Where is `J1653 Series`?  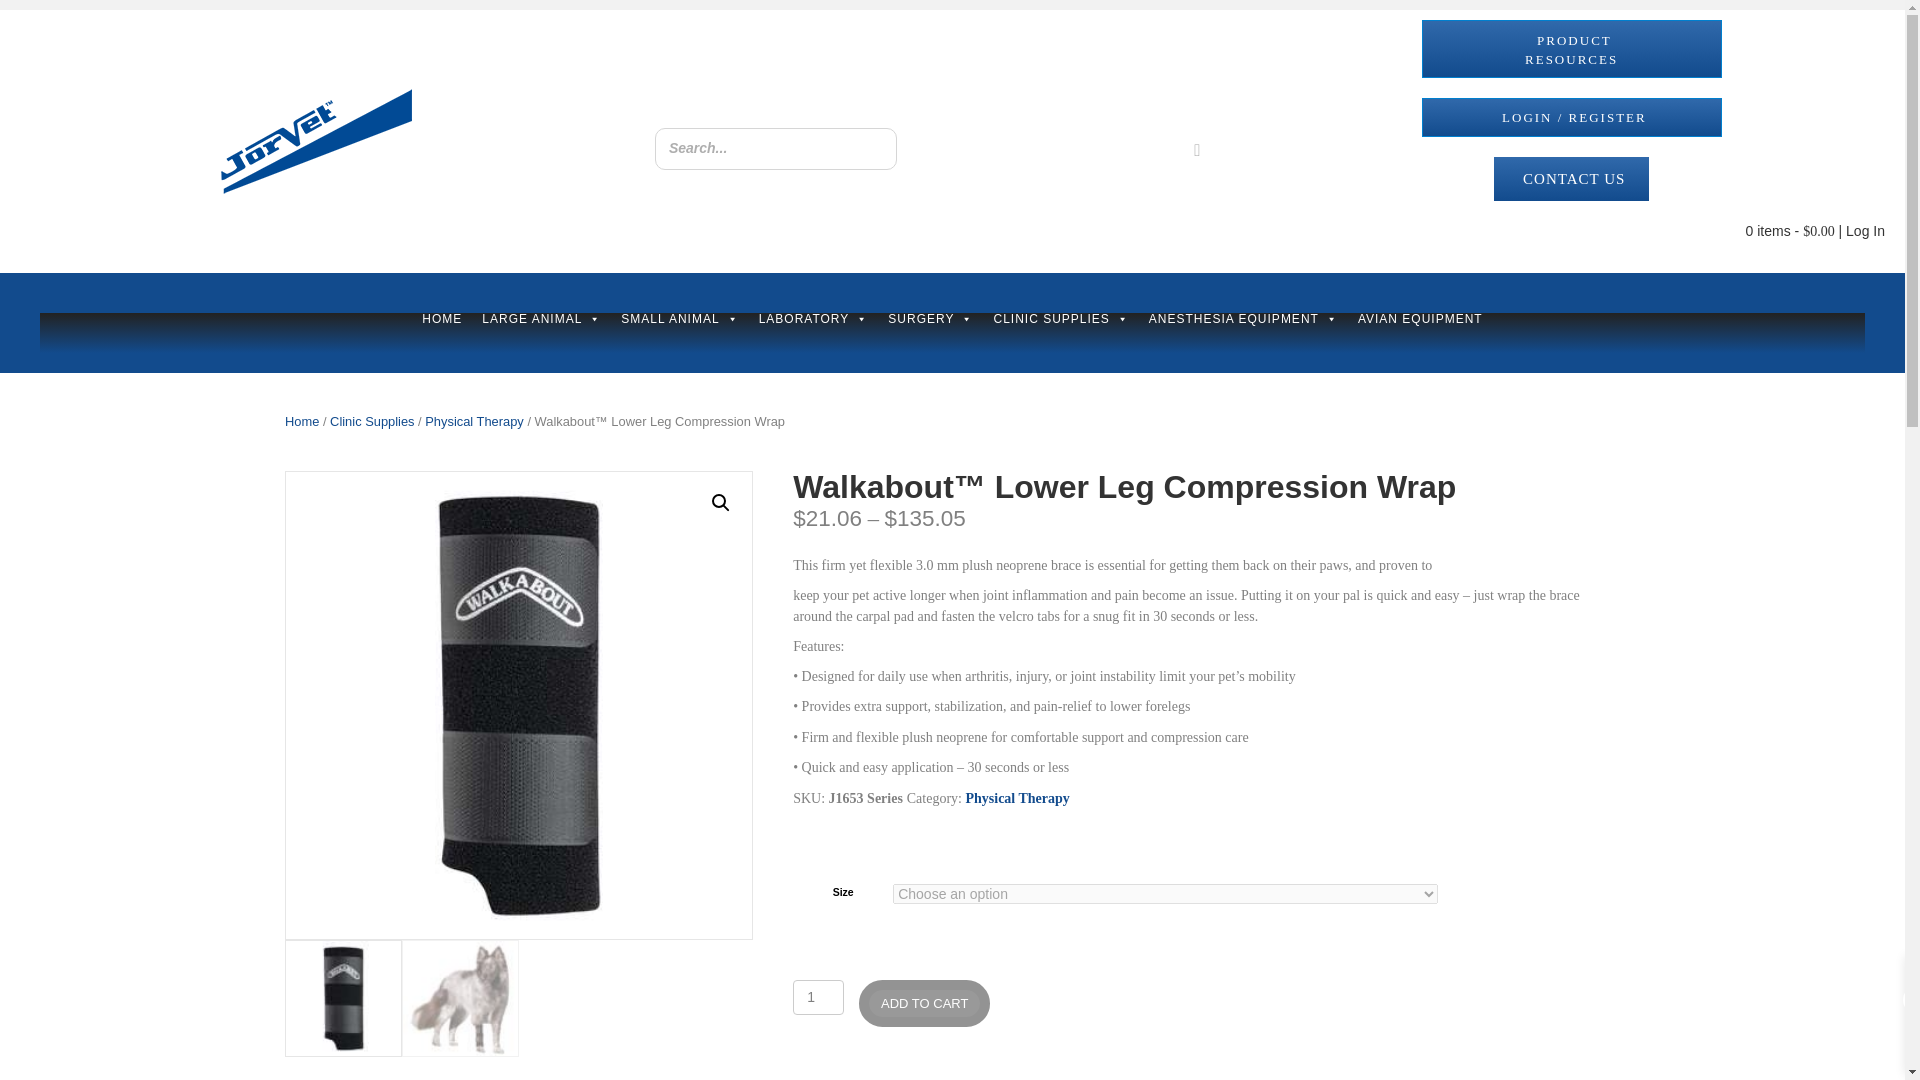
J1653 Series is located at coordinates (518, 704).